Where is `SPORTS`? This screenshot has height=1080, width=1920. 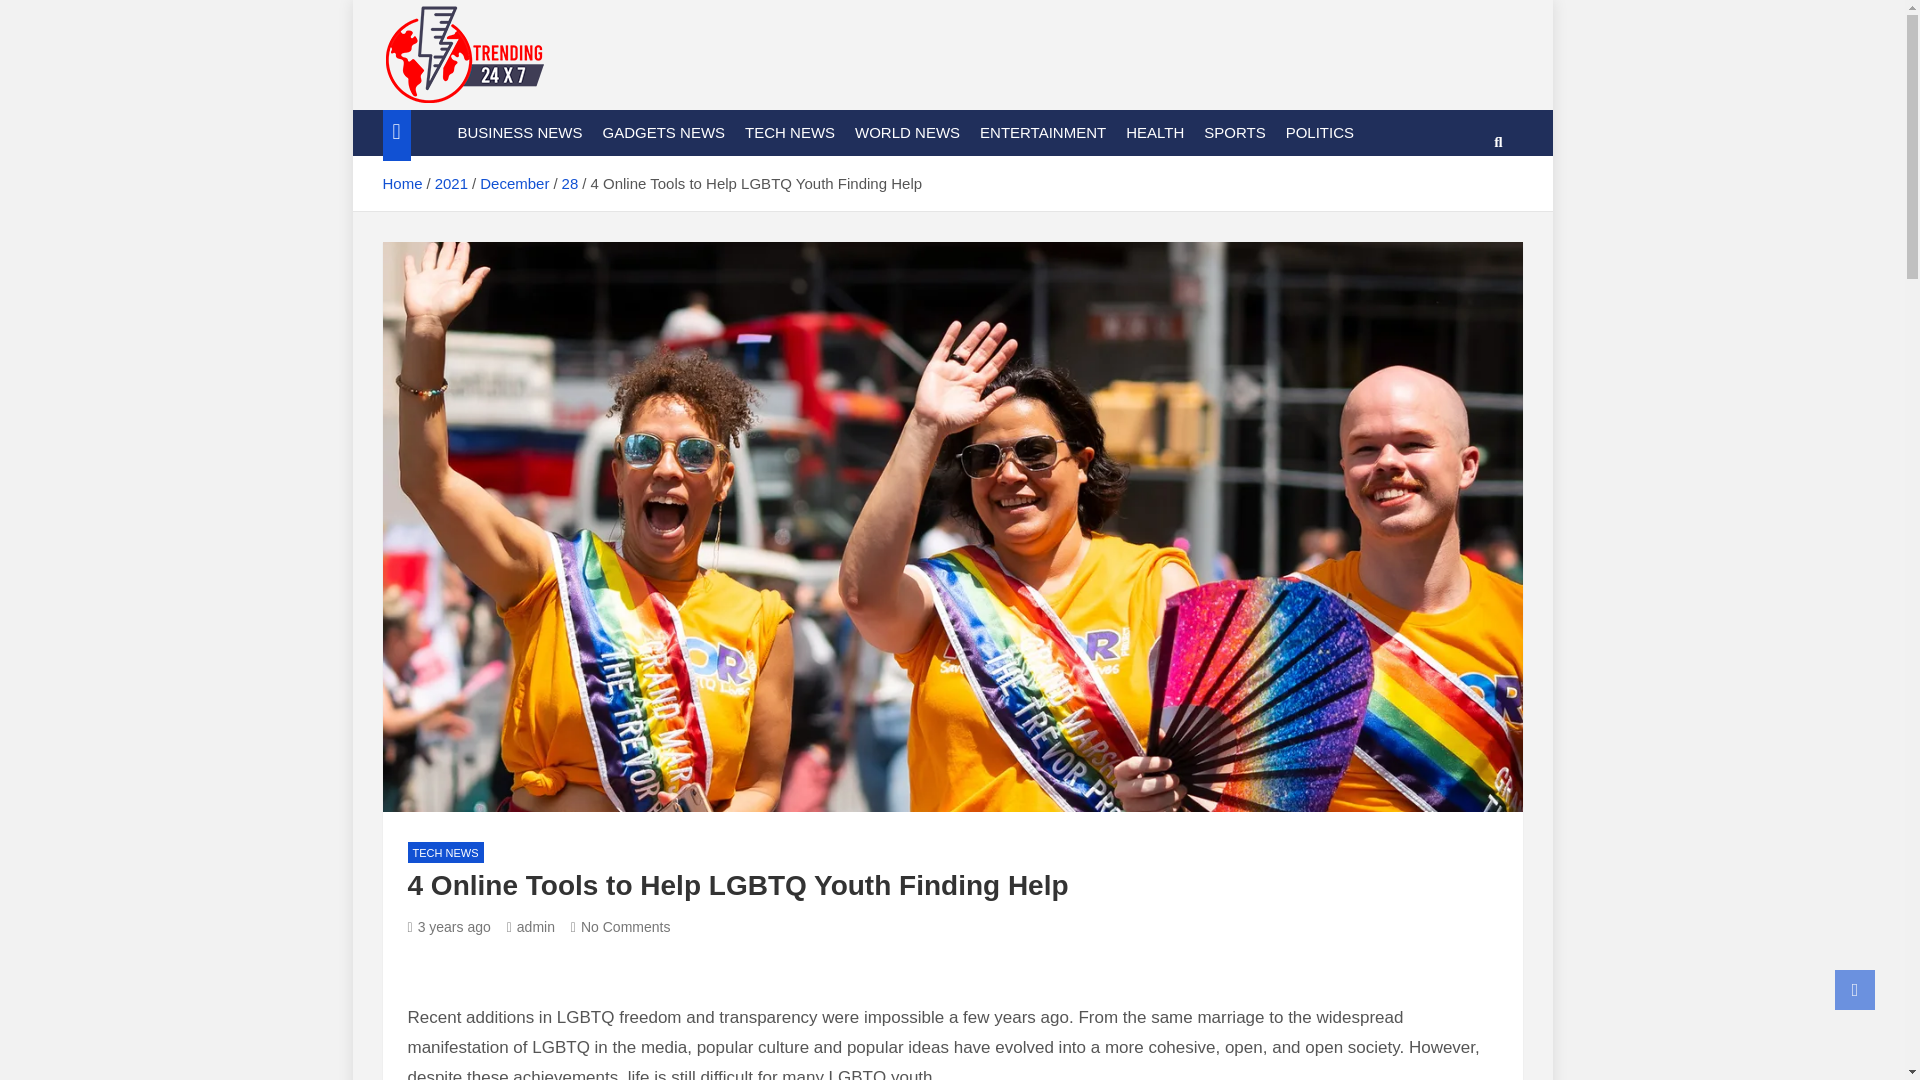
SPORTS is located at coordinates (1234, 132).